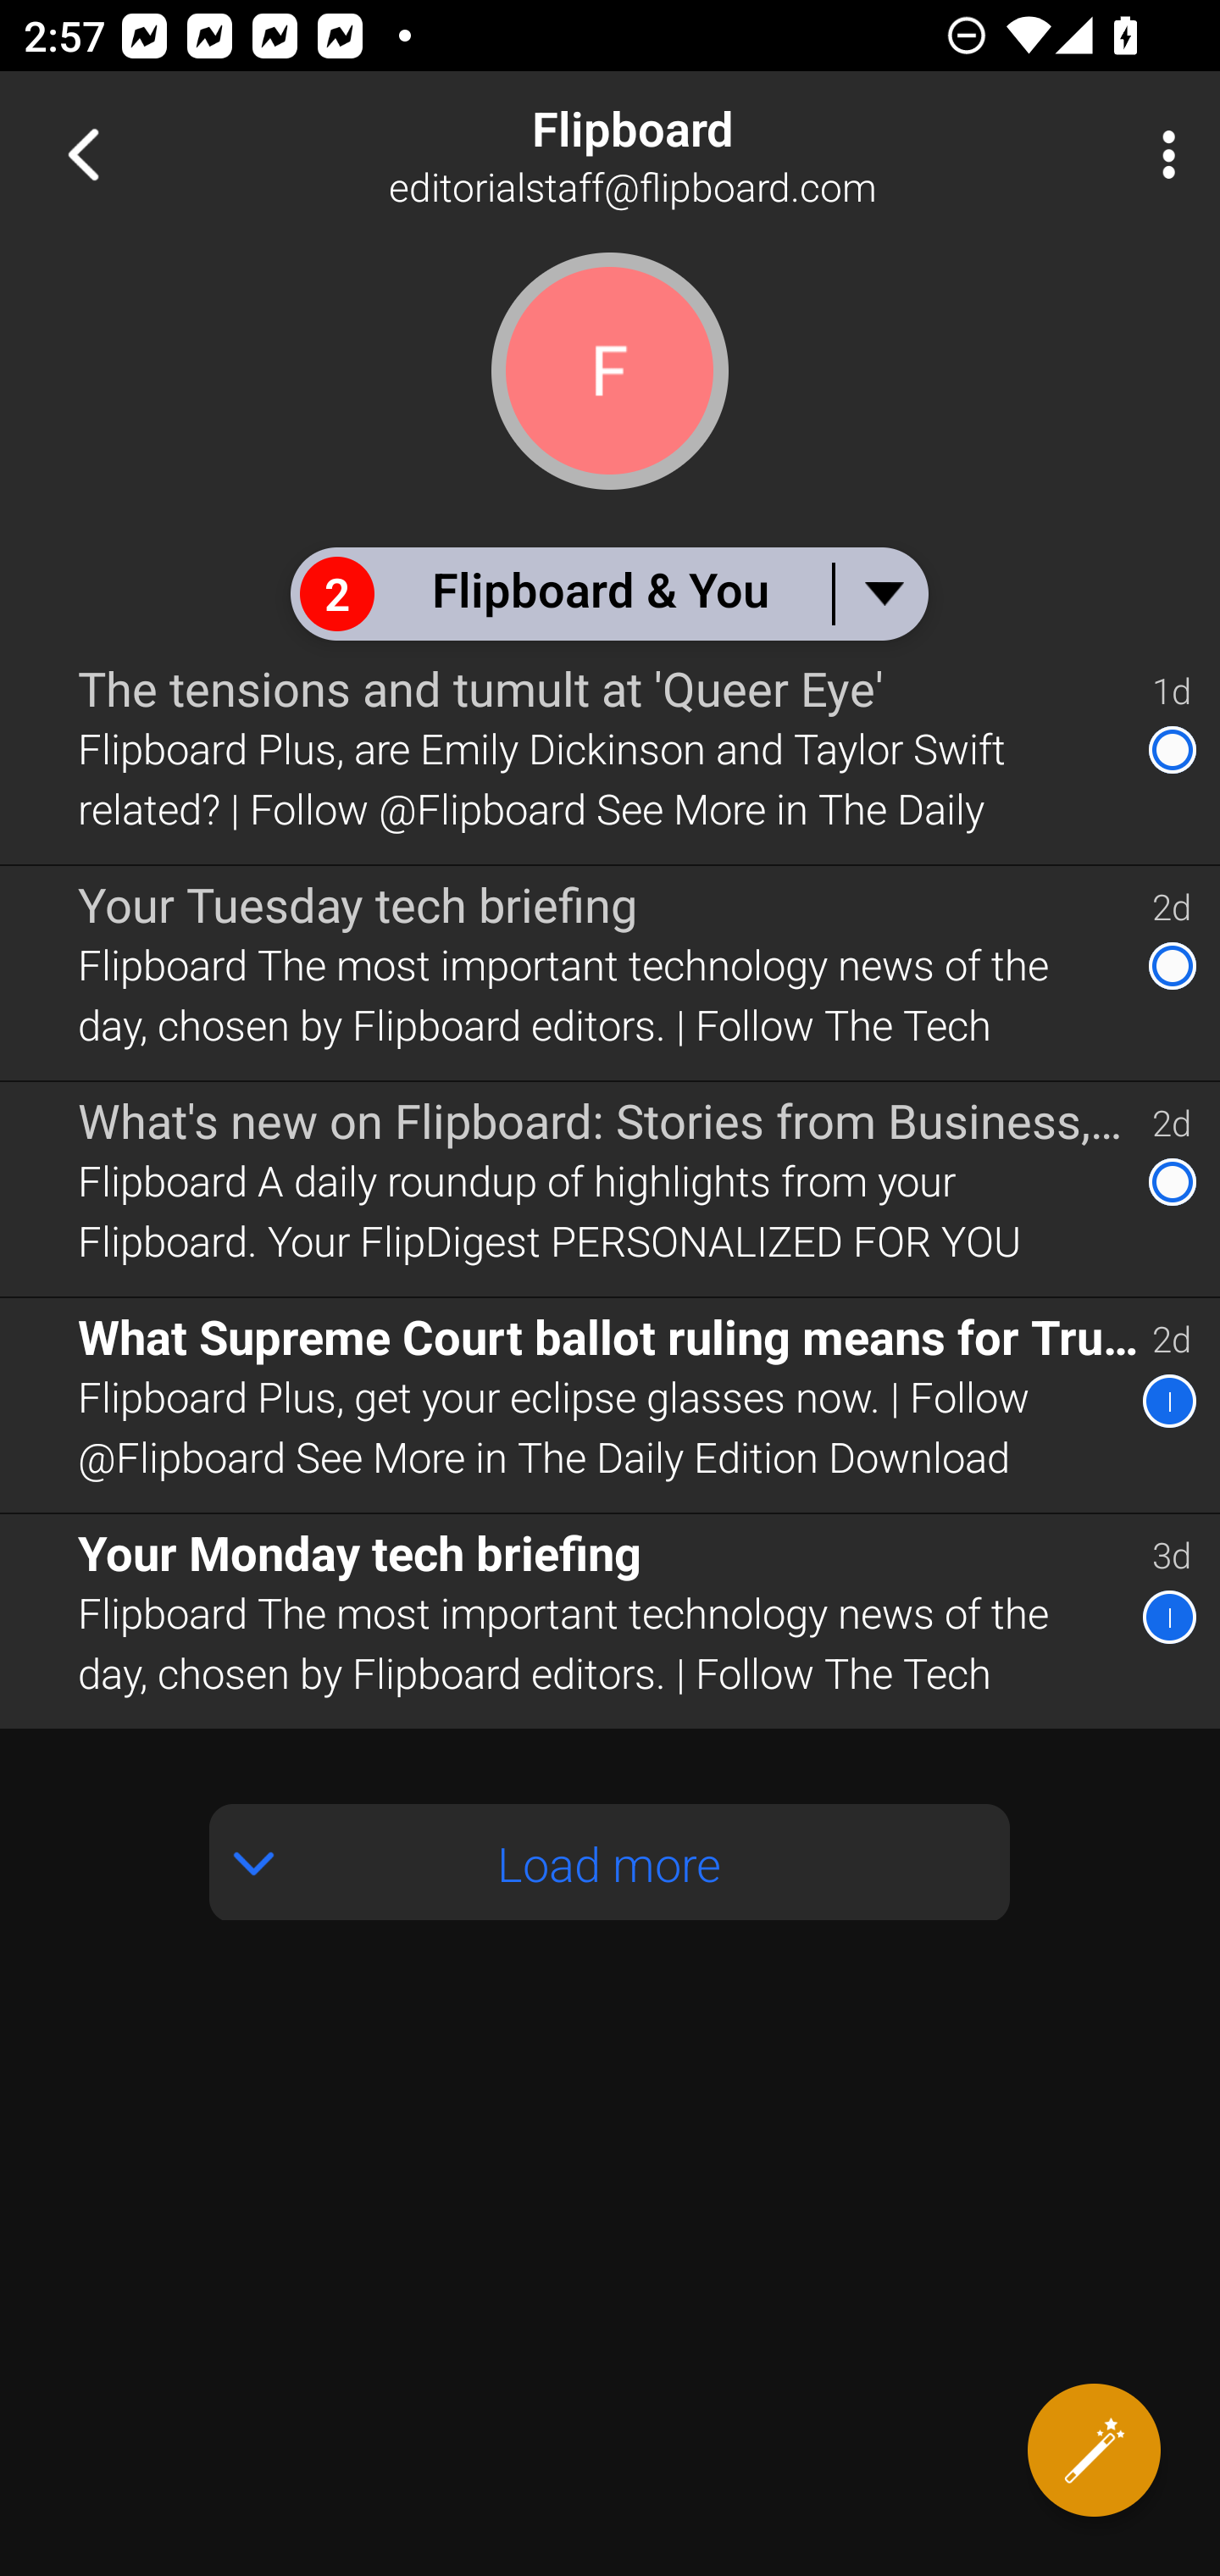 This screenshot has height=2576, width=1220. Describe the element at coordinates (83, 154) in the screenshot. I see `Navigate up` at that location.